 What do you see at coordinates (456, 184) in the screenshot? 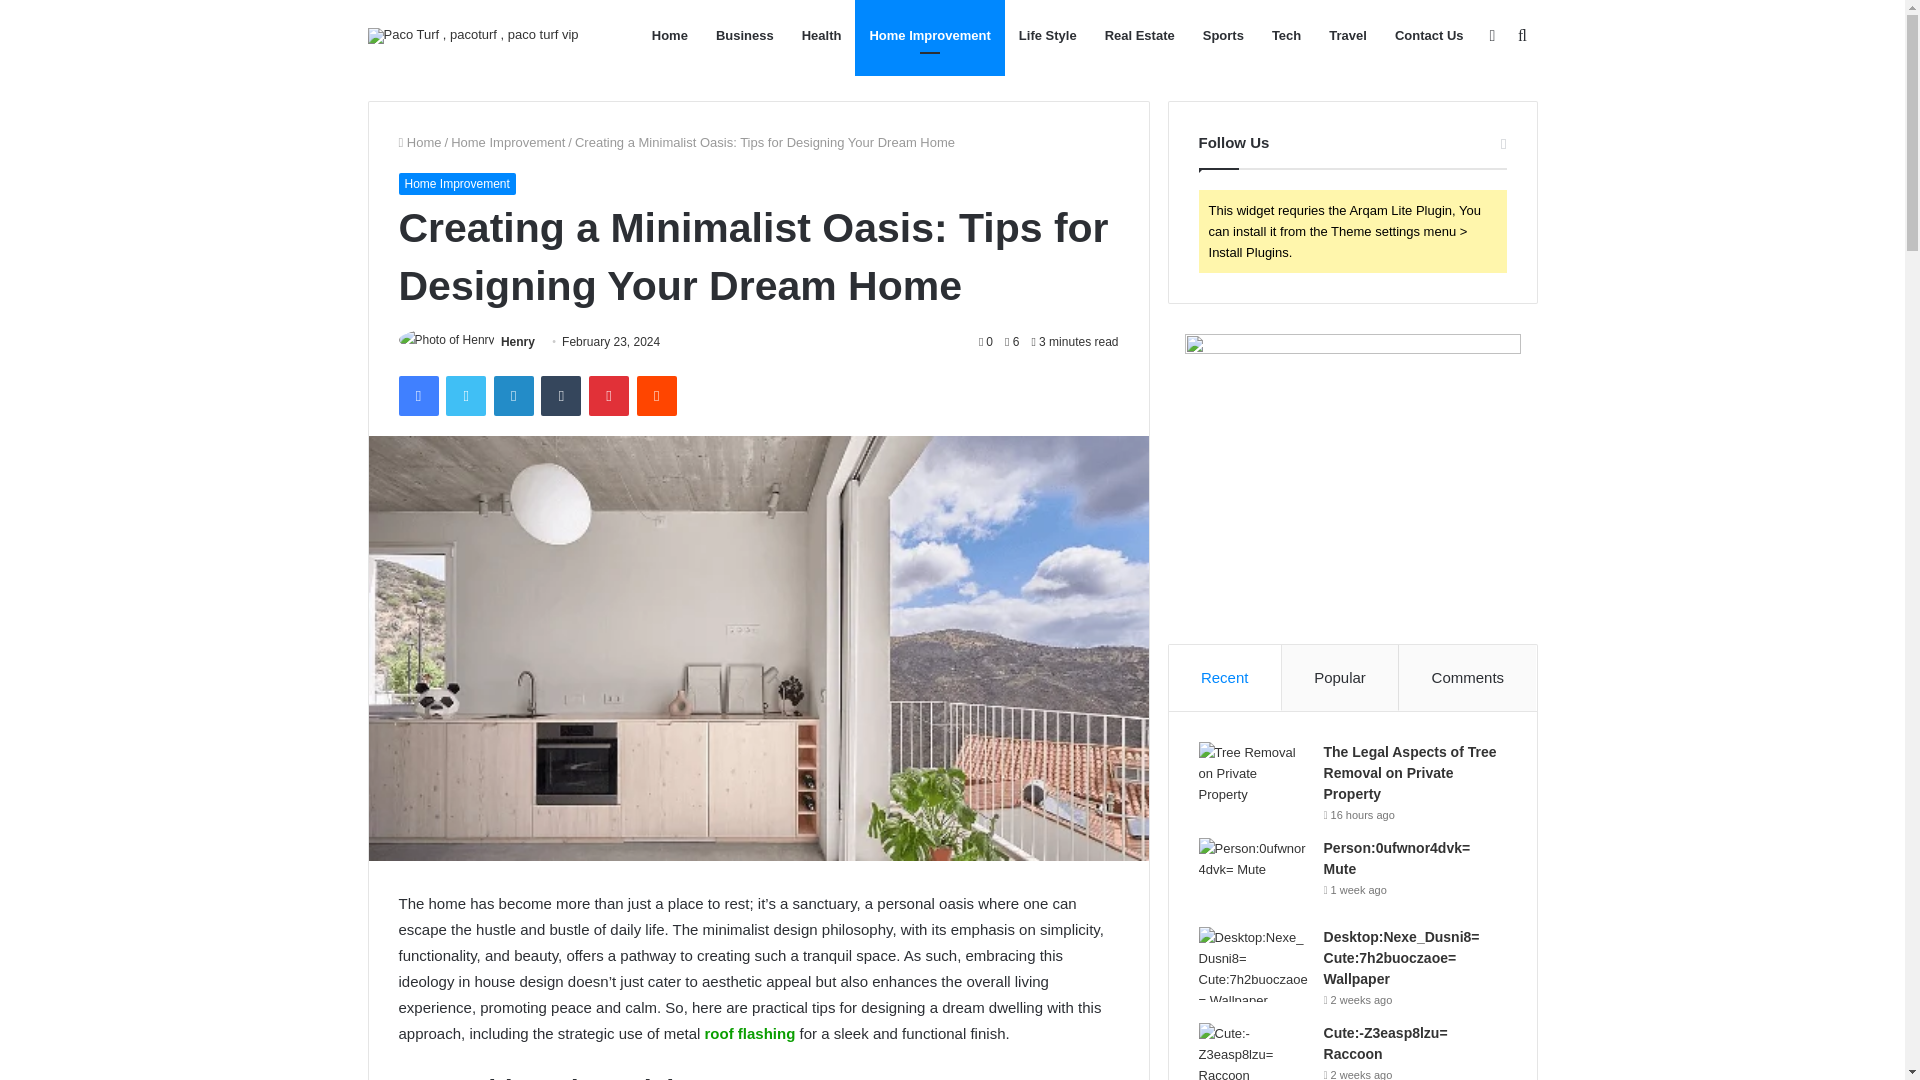
I see `Home Improvement` at bounding box center [456, 184].